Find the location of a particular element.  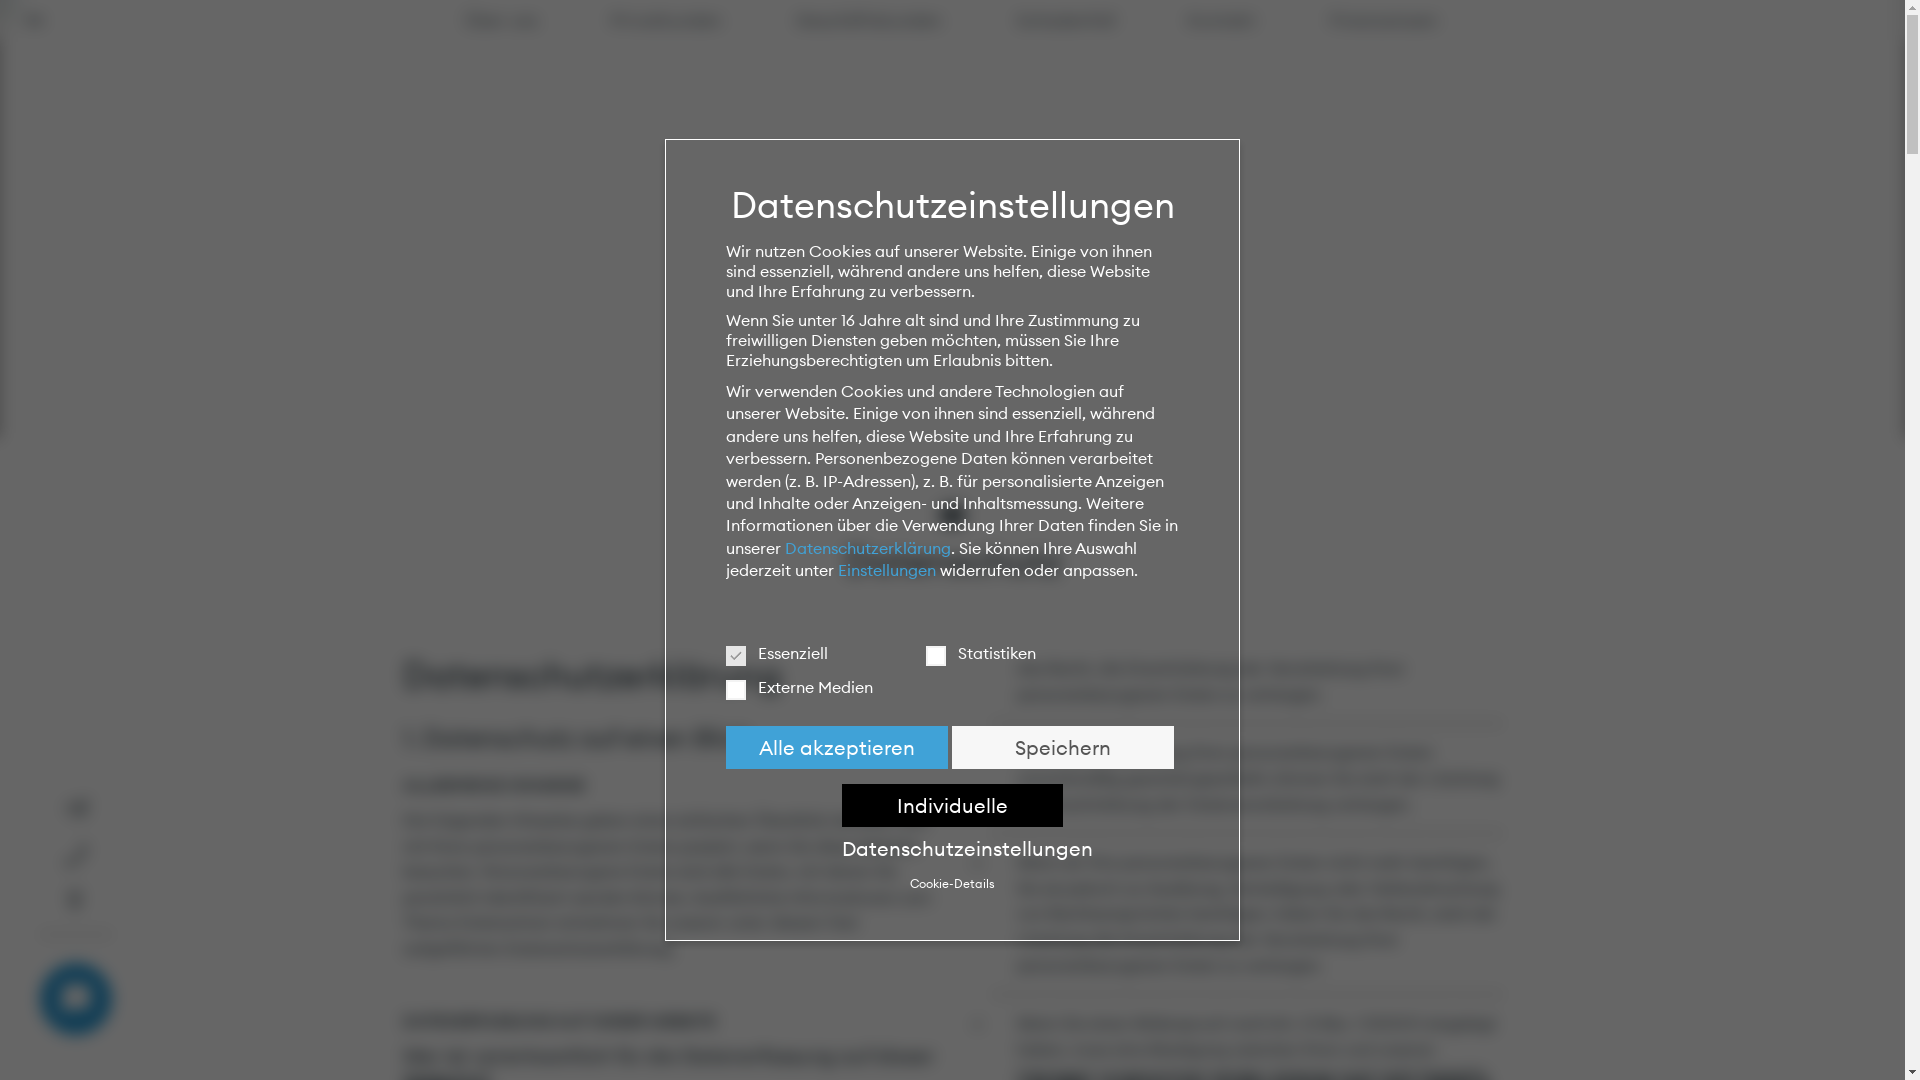

Individuelle Datenschutzeinstellungen is located at coordinates (953, 806).